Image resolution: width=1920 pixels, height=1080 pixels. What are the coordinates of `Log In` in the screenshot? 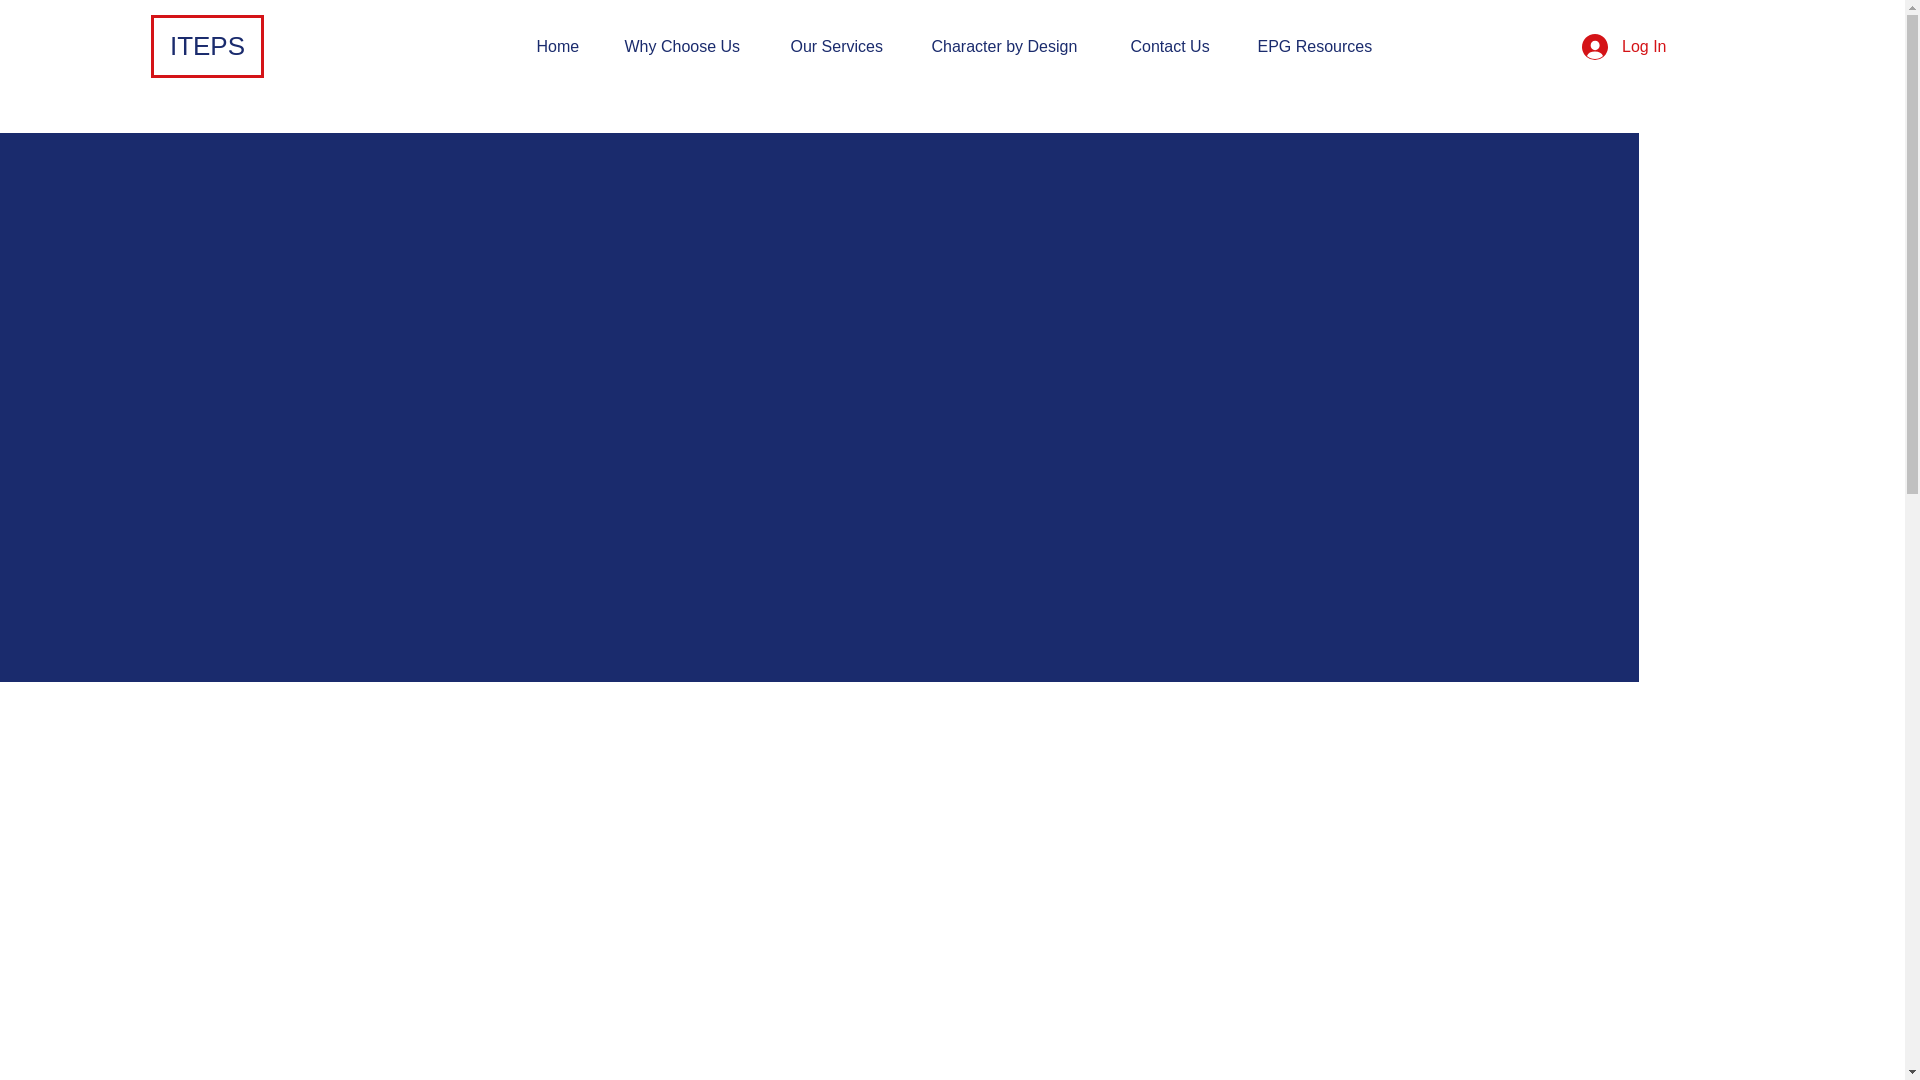 It's located at (1624, 46).